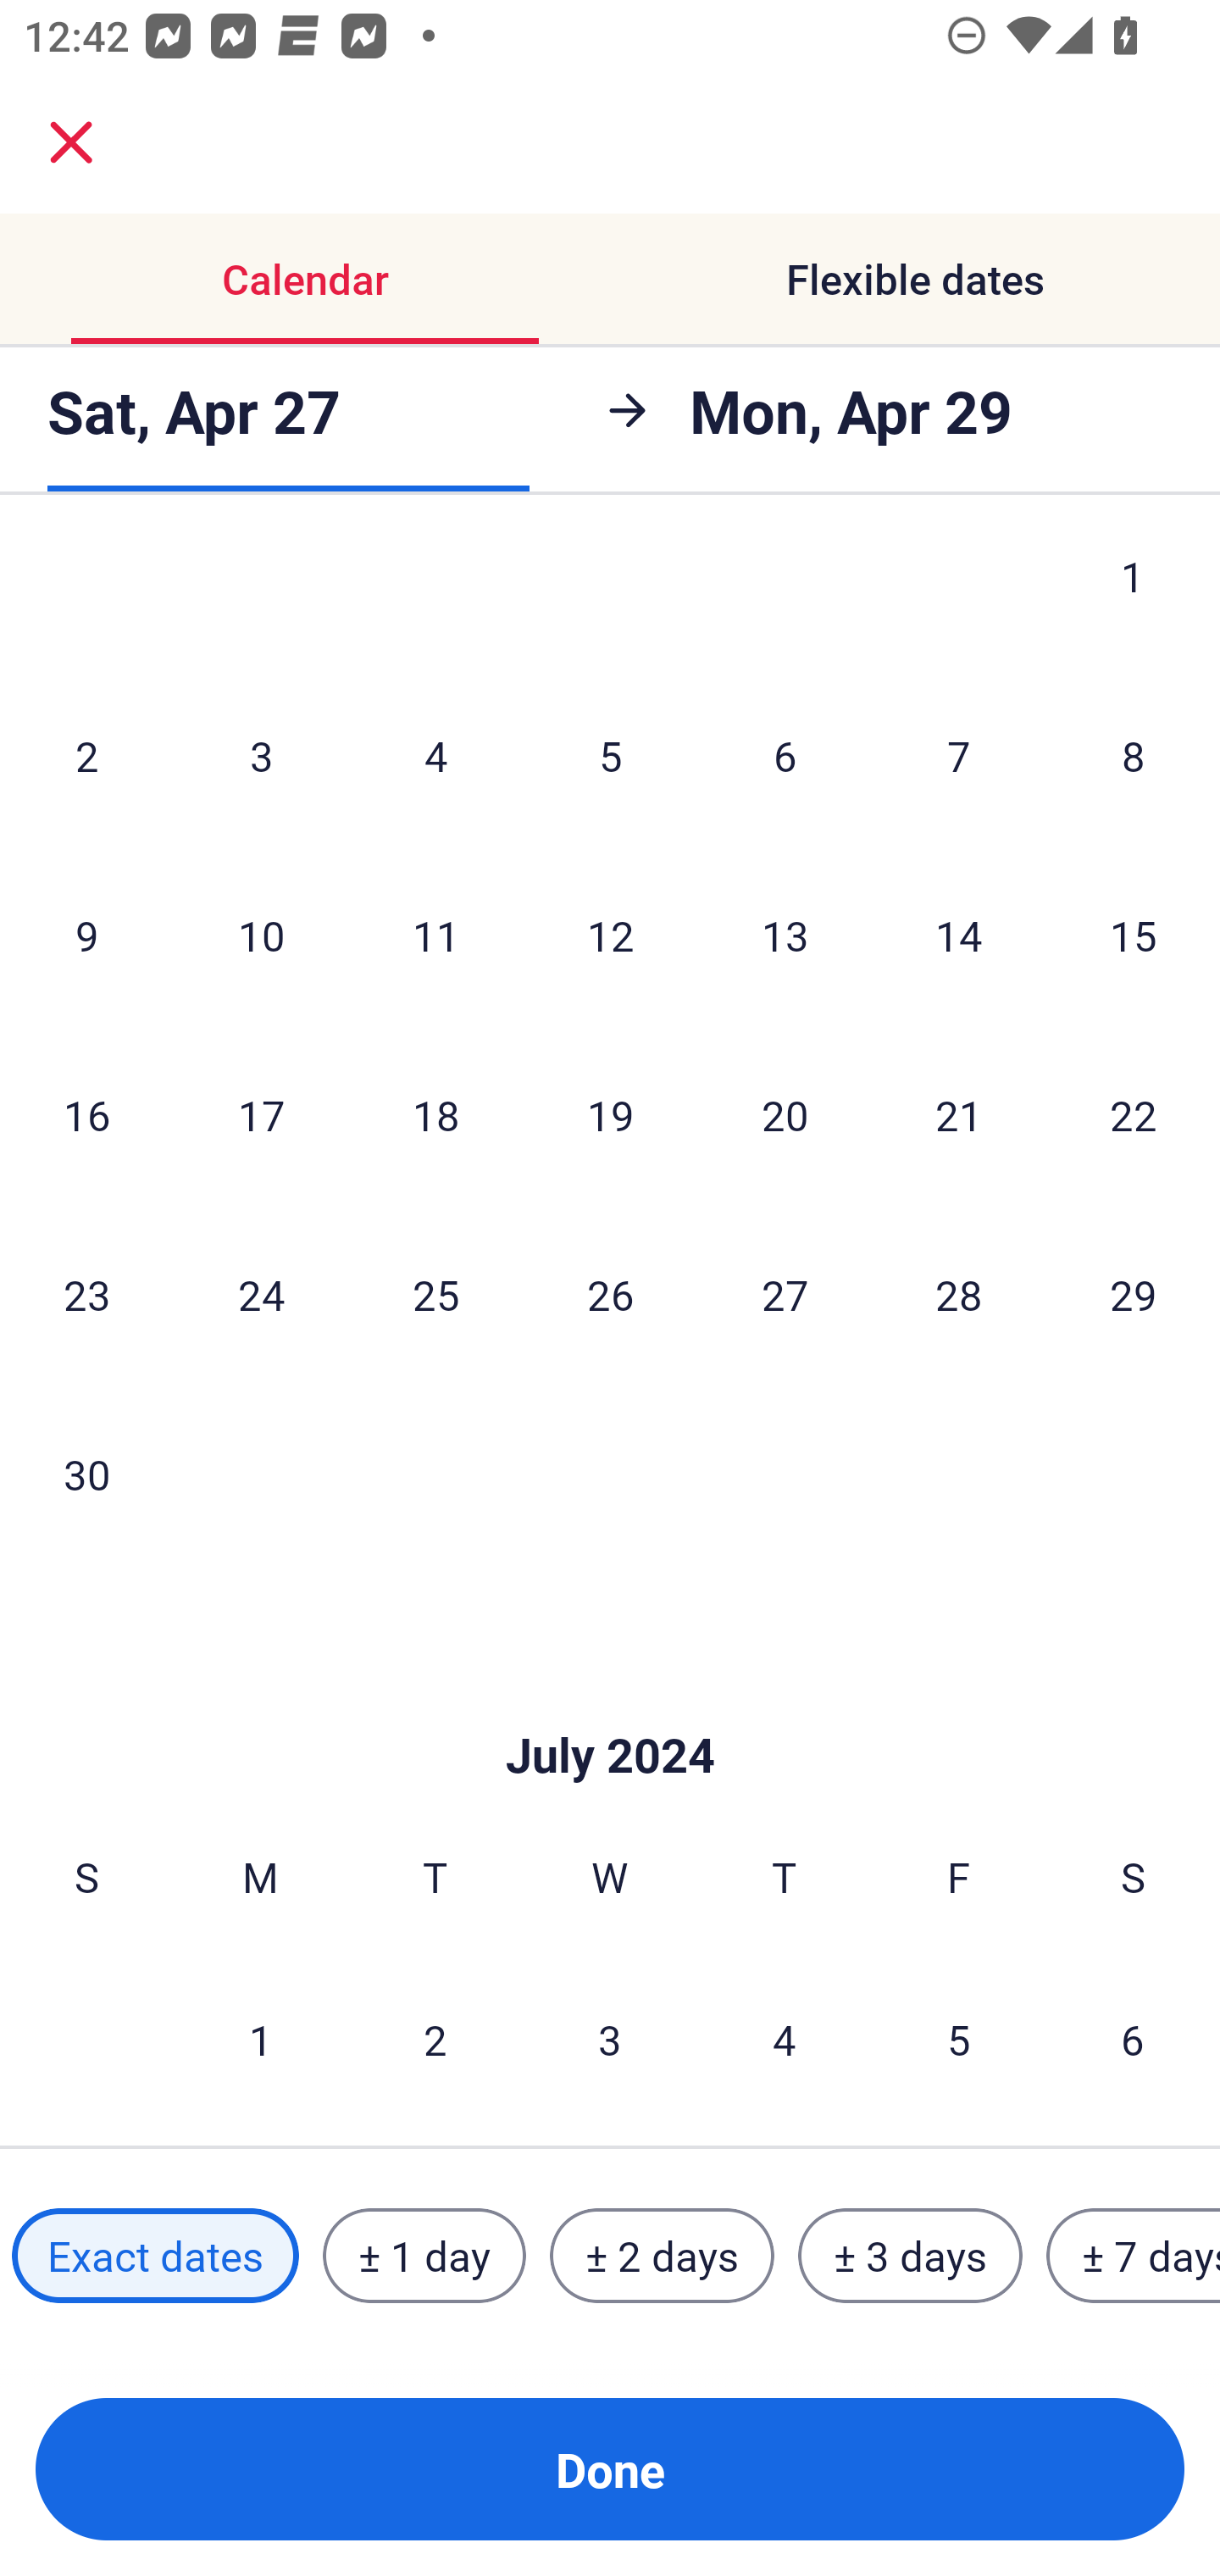 The height and width of the screenshot is (2576, 1220). Describe the element at coordinates (1134, 2255) in the screenshot. I see `± 7 days` at that location.